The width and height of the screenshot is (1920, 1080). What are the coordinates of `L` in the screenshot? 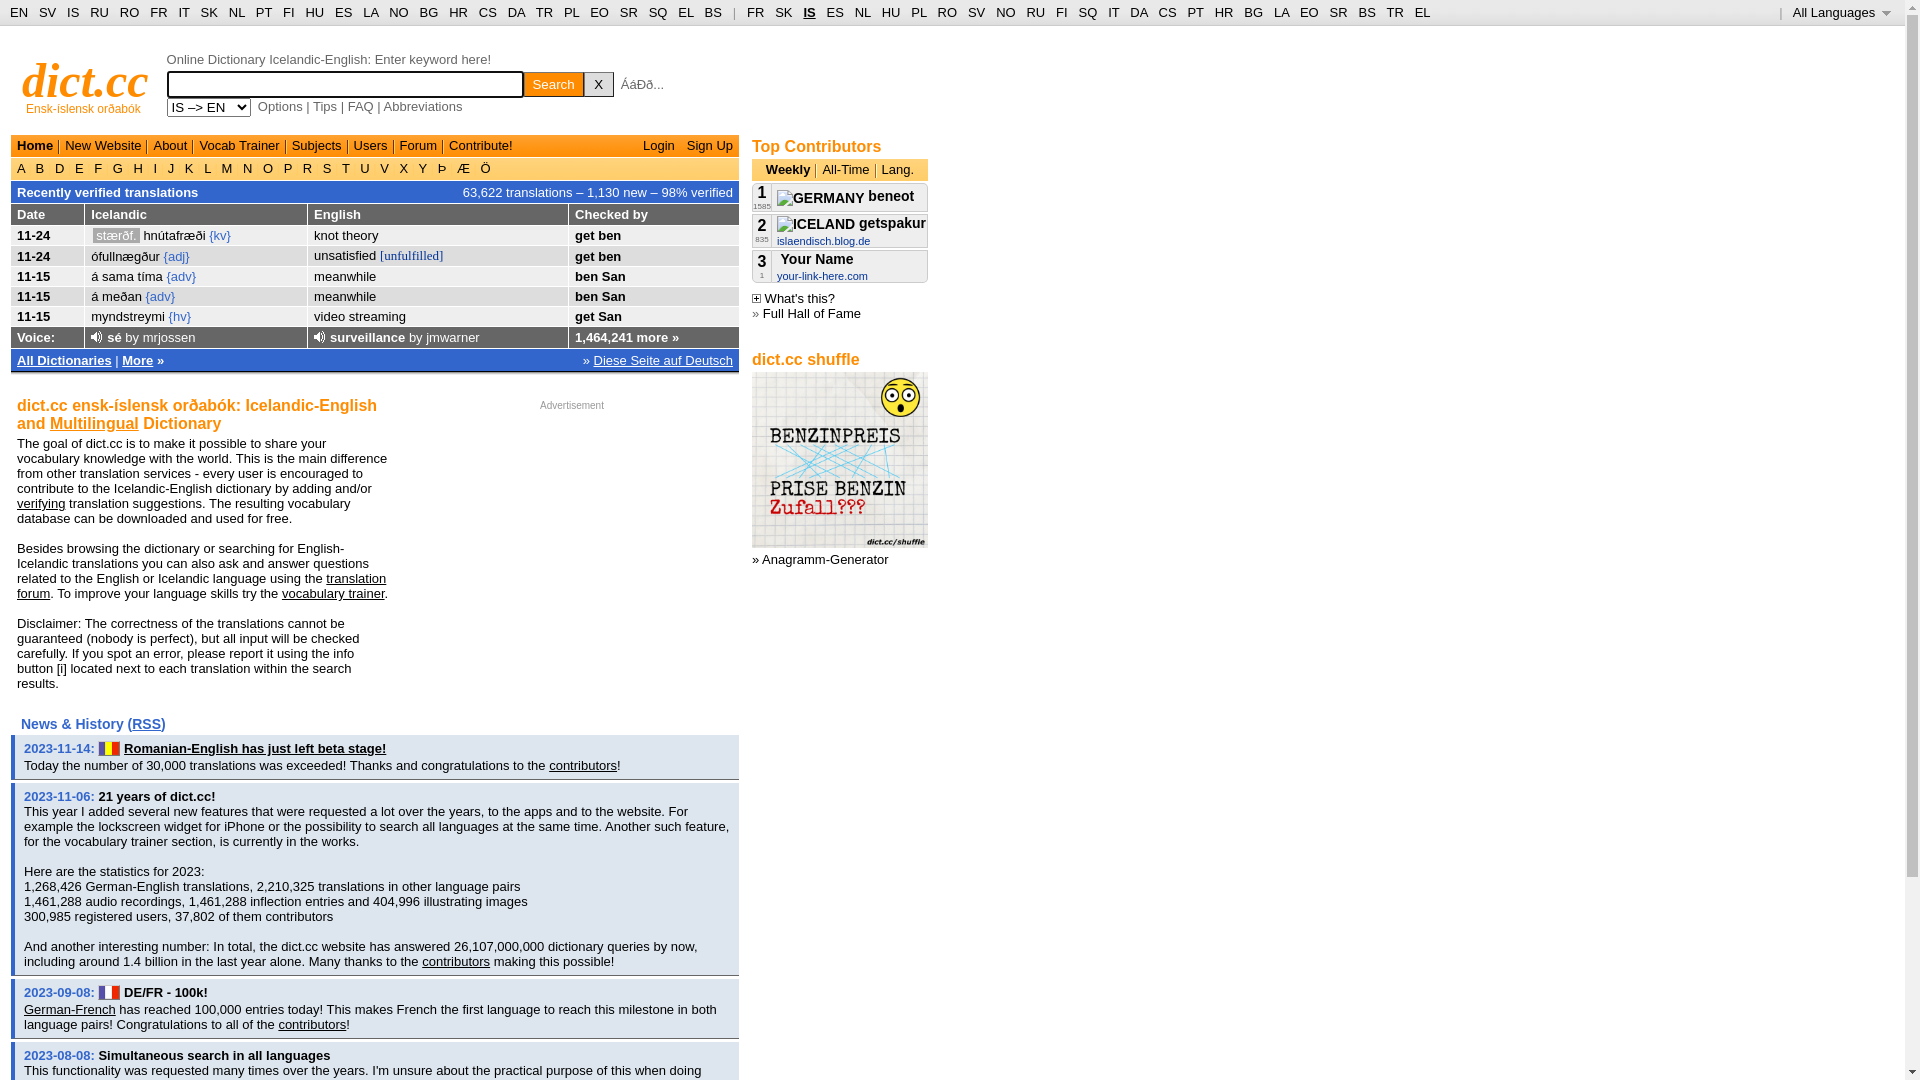 It's located at (208, 168).